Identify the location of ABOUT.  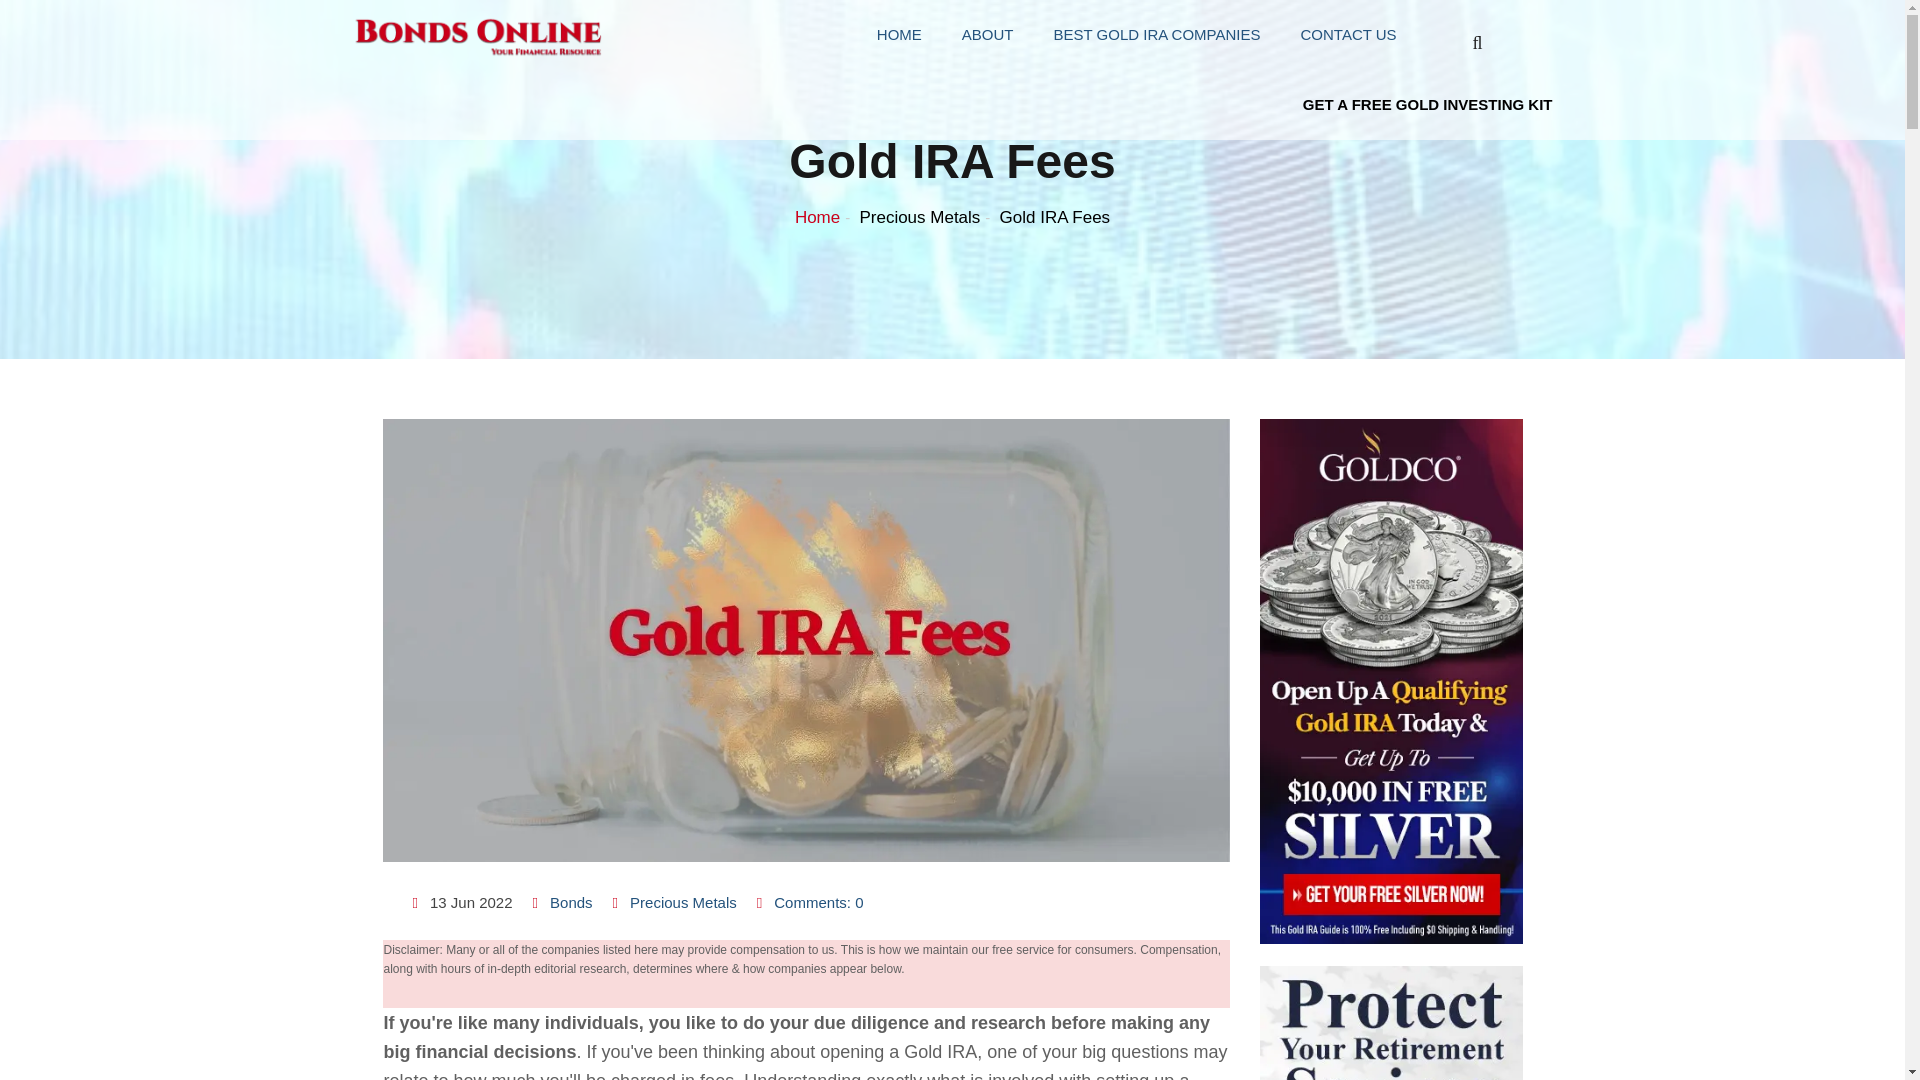
(988, 35).